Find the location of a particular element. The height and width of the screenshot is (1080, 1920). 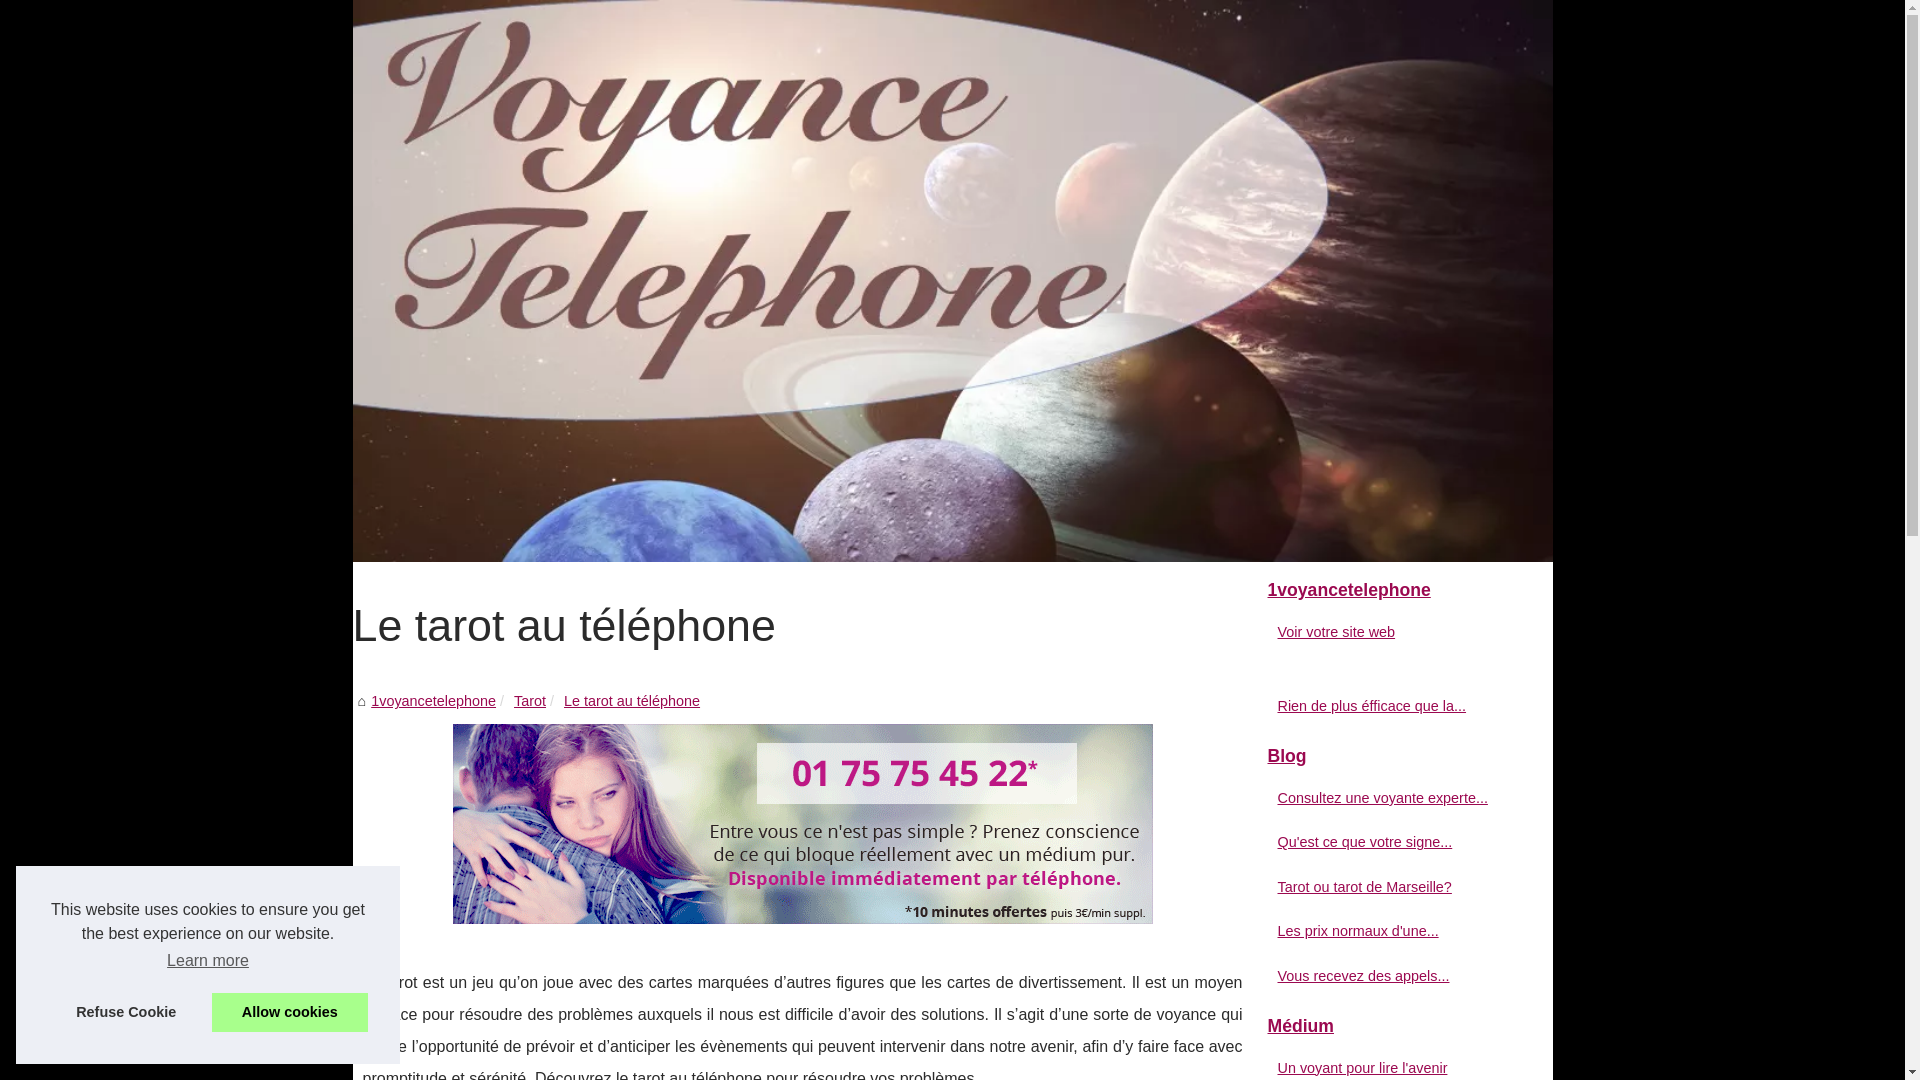

Allow cookies is located at coordinates (290, 1012).